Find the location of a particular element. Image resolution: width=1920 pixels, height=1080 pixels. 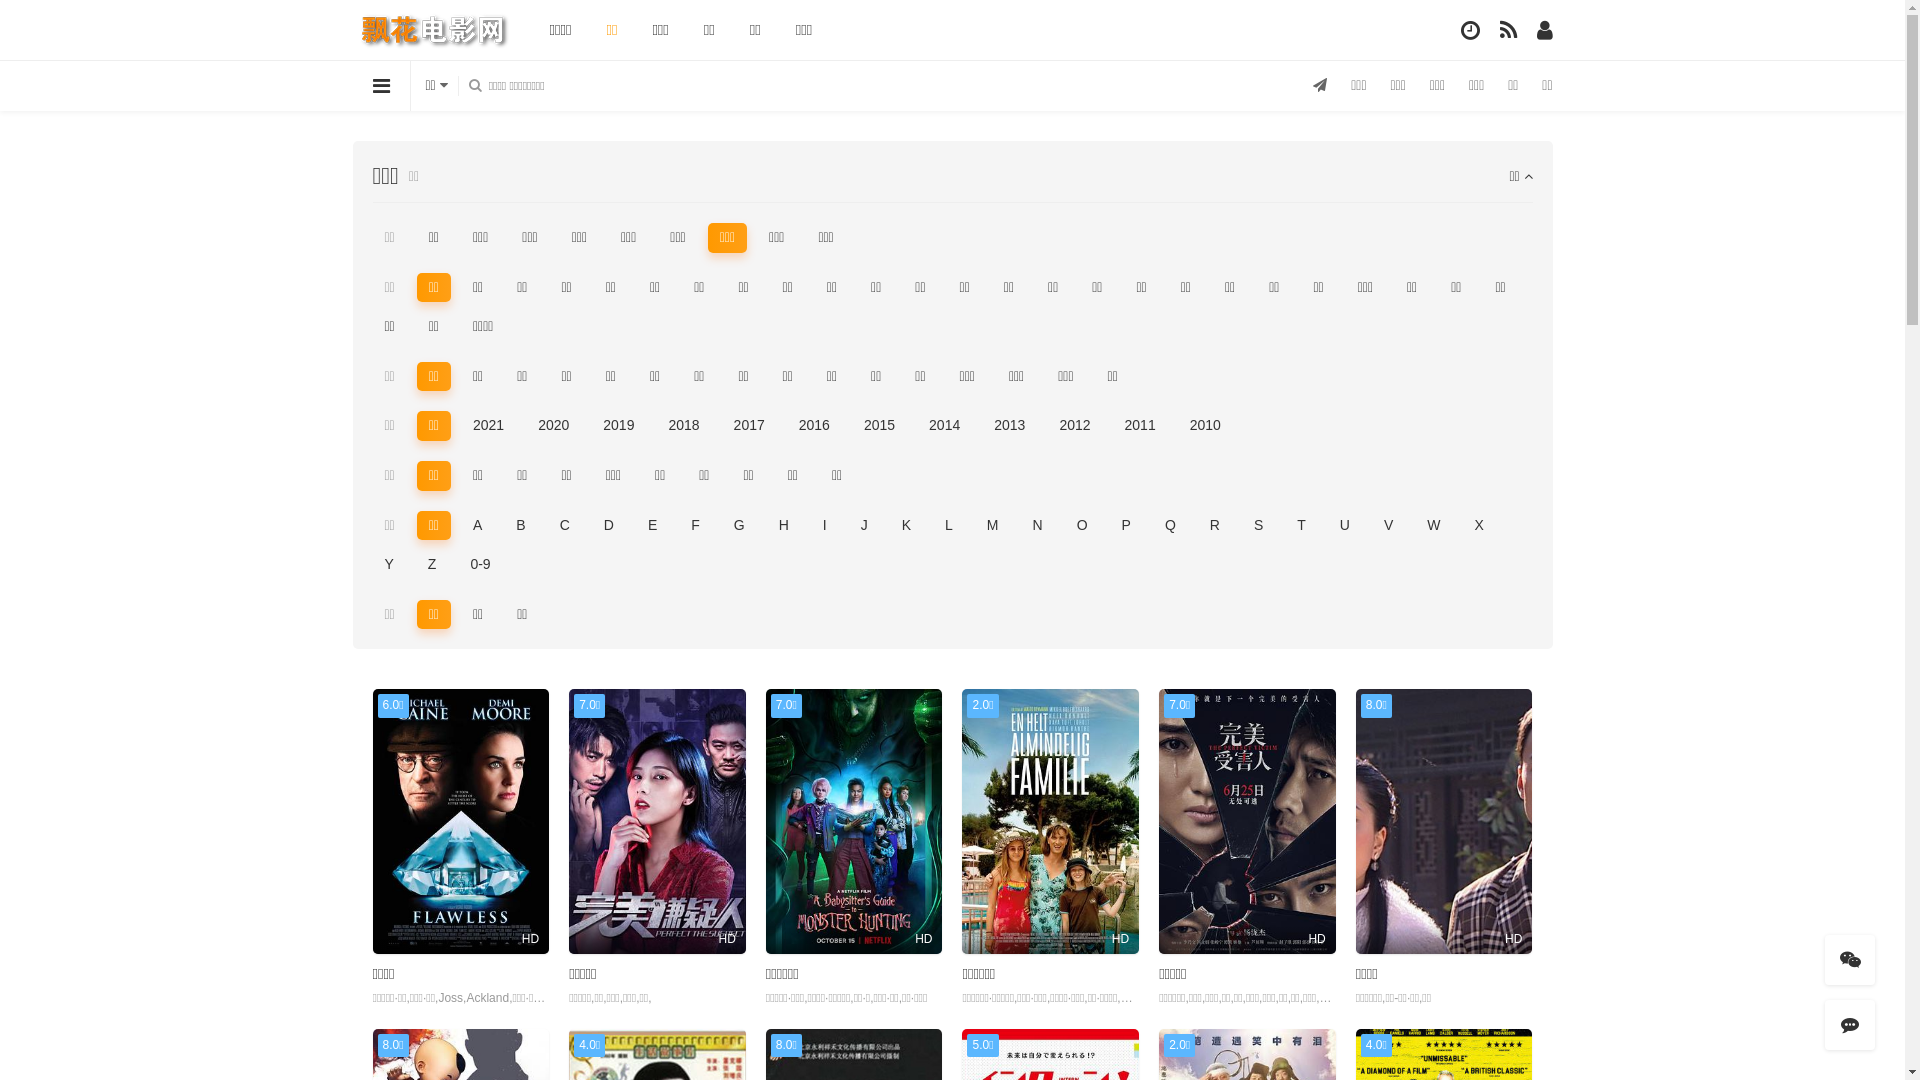

Y is located at coordinates (388, 565).